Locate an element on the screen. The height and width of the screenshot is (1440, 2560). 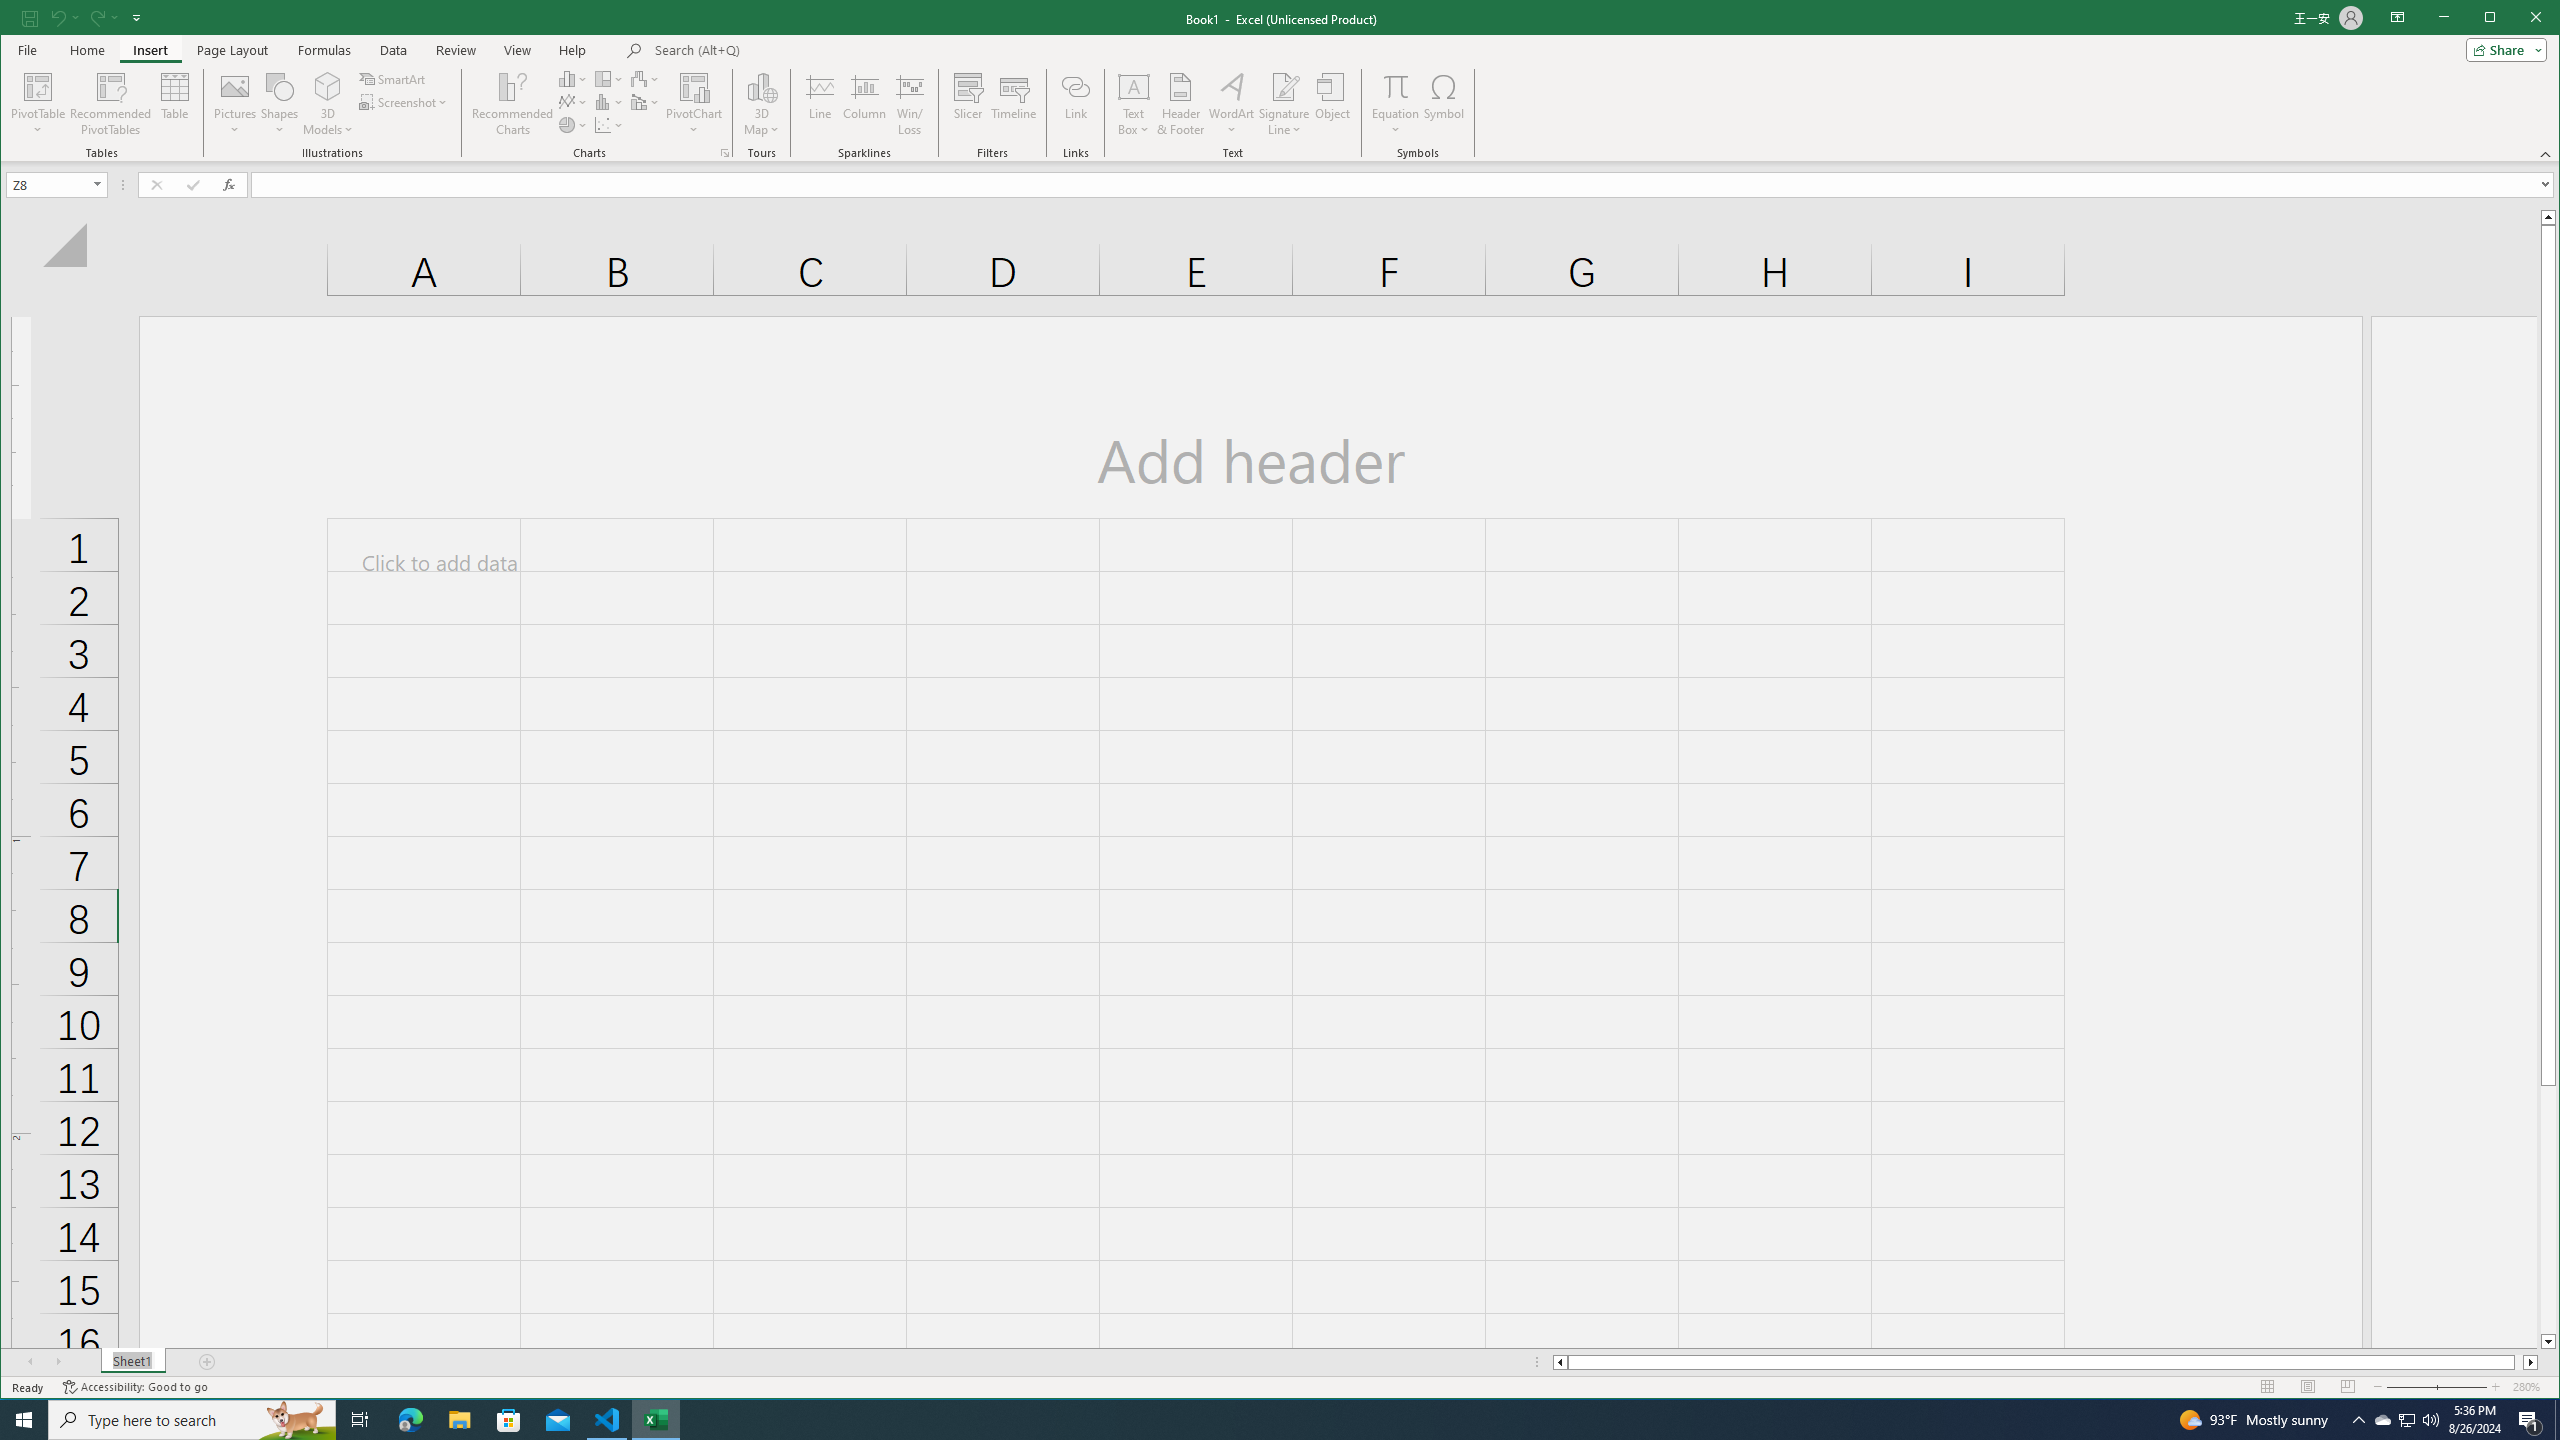
3D Map is located at coordinates (761, 104).